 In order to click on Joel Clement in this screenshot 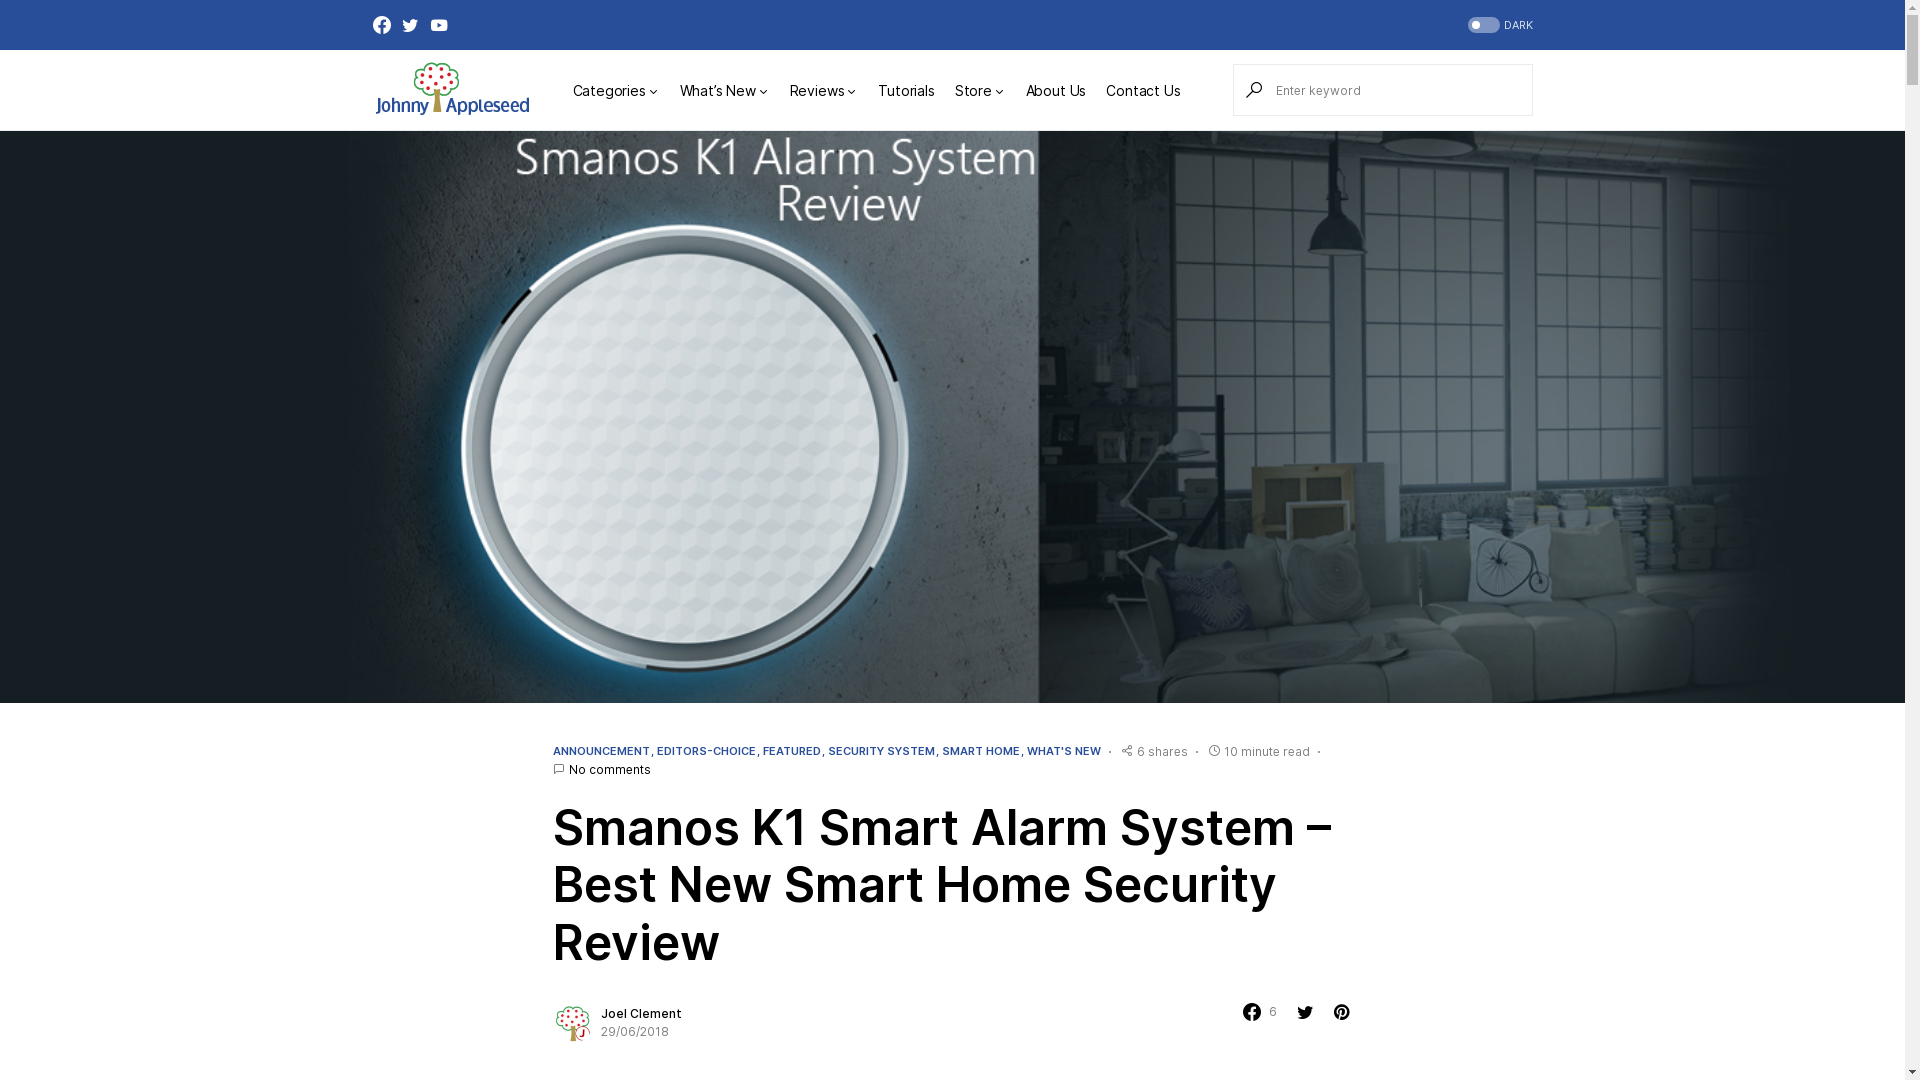, I will do `click(640, 1014)`.